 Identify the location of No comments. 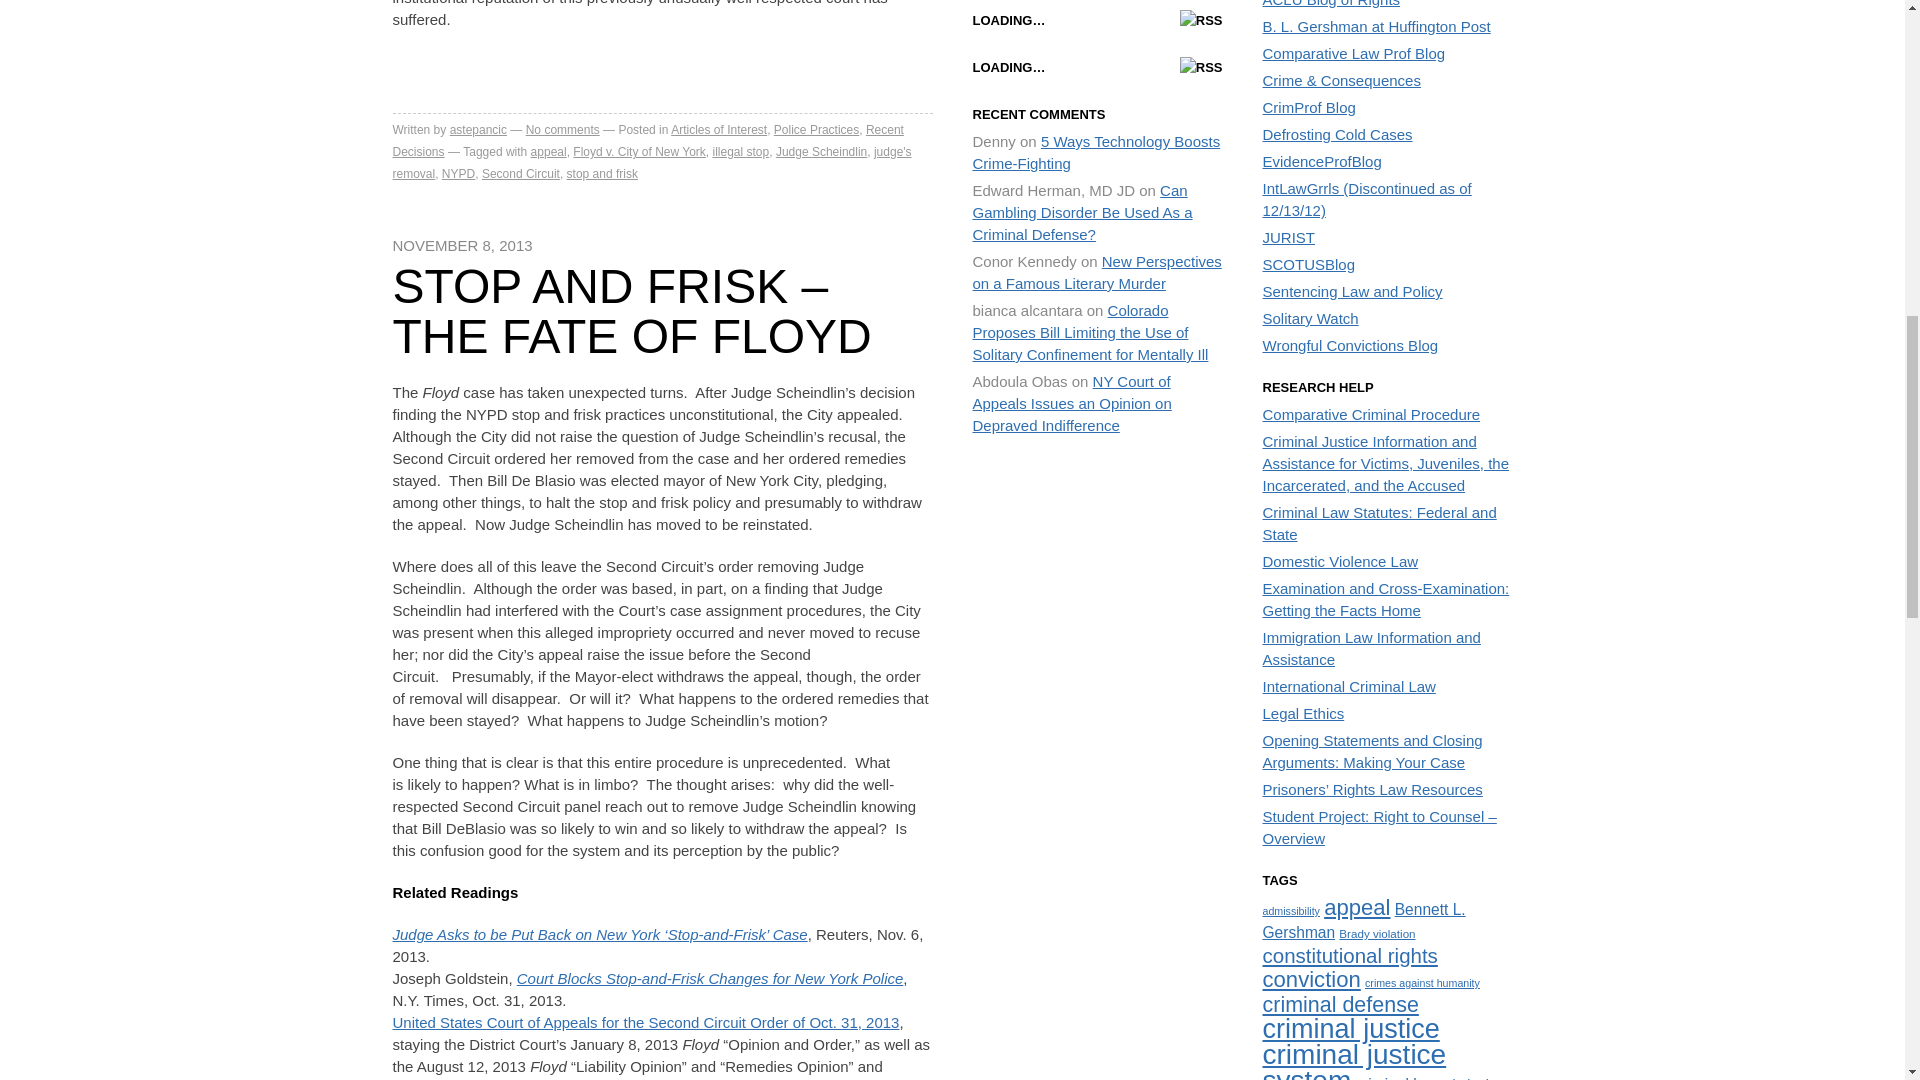
(562, 130).